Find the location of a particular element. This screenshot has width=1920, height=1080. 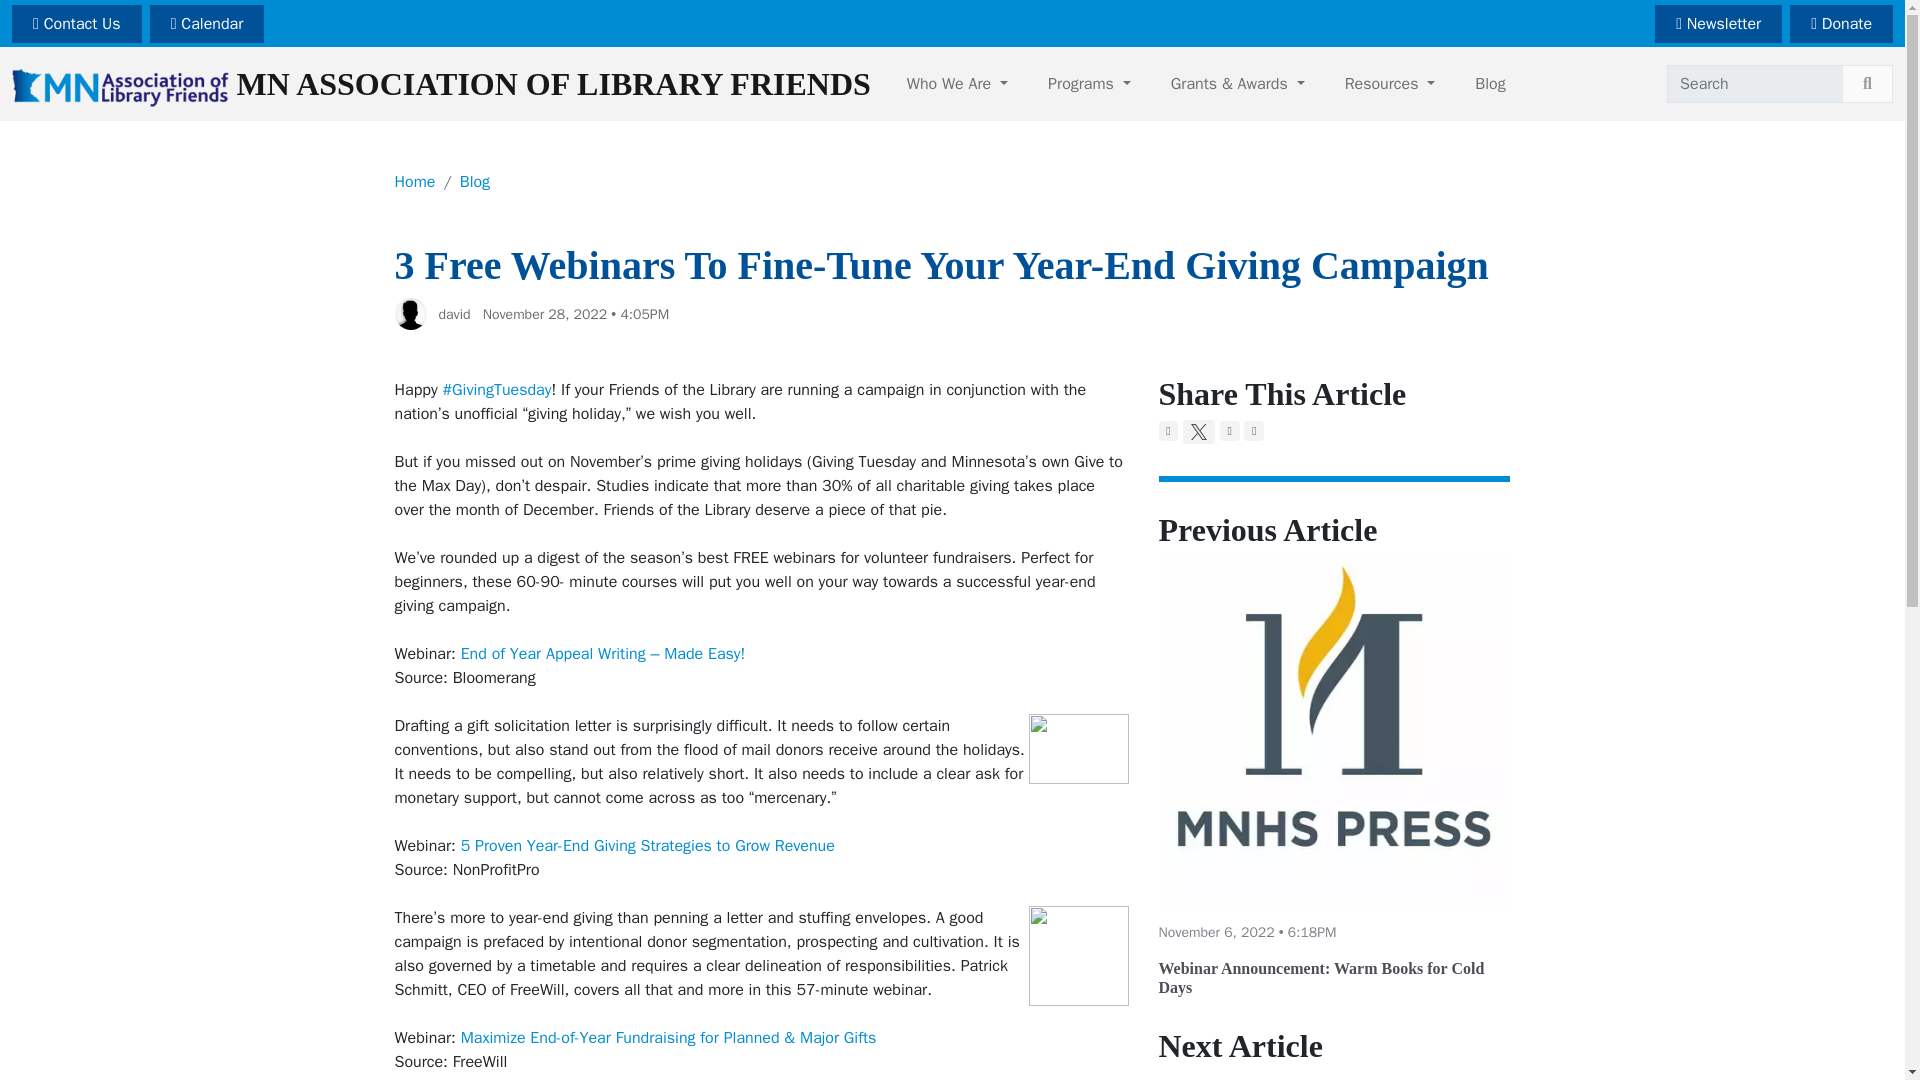

Donate is located at coordinates (1841, 24).